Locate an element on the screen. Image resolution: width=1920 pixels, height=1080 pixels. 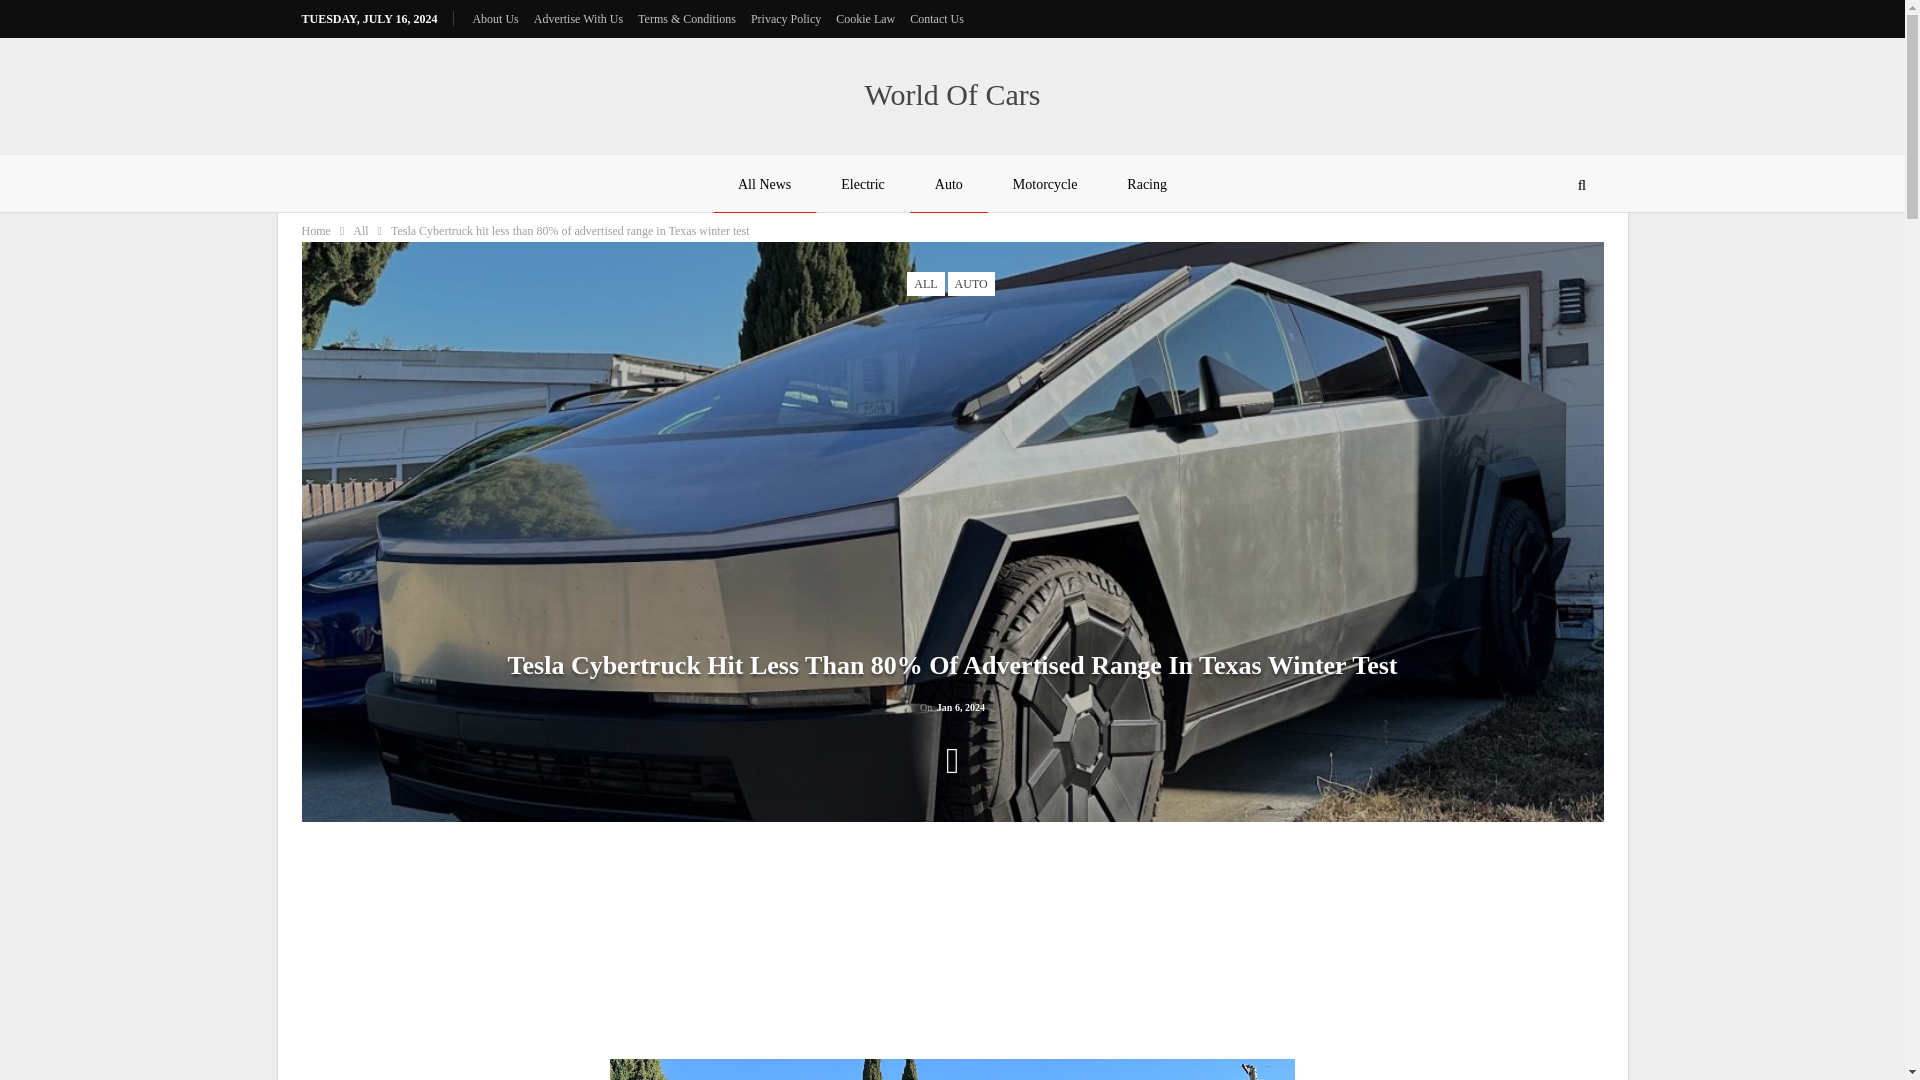
Advertisement is located at coordinates (1432, 946).